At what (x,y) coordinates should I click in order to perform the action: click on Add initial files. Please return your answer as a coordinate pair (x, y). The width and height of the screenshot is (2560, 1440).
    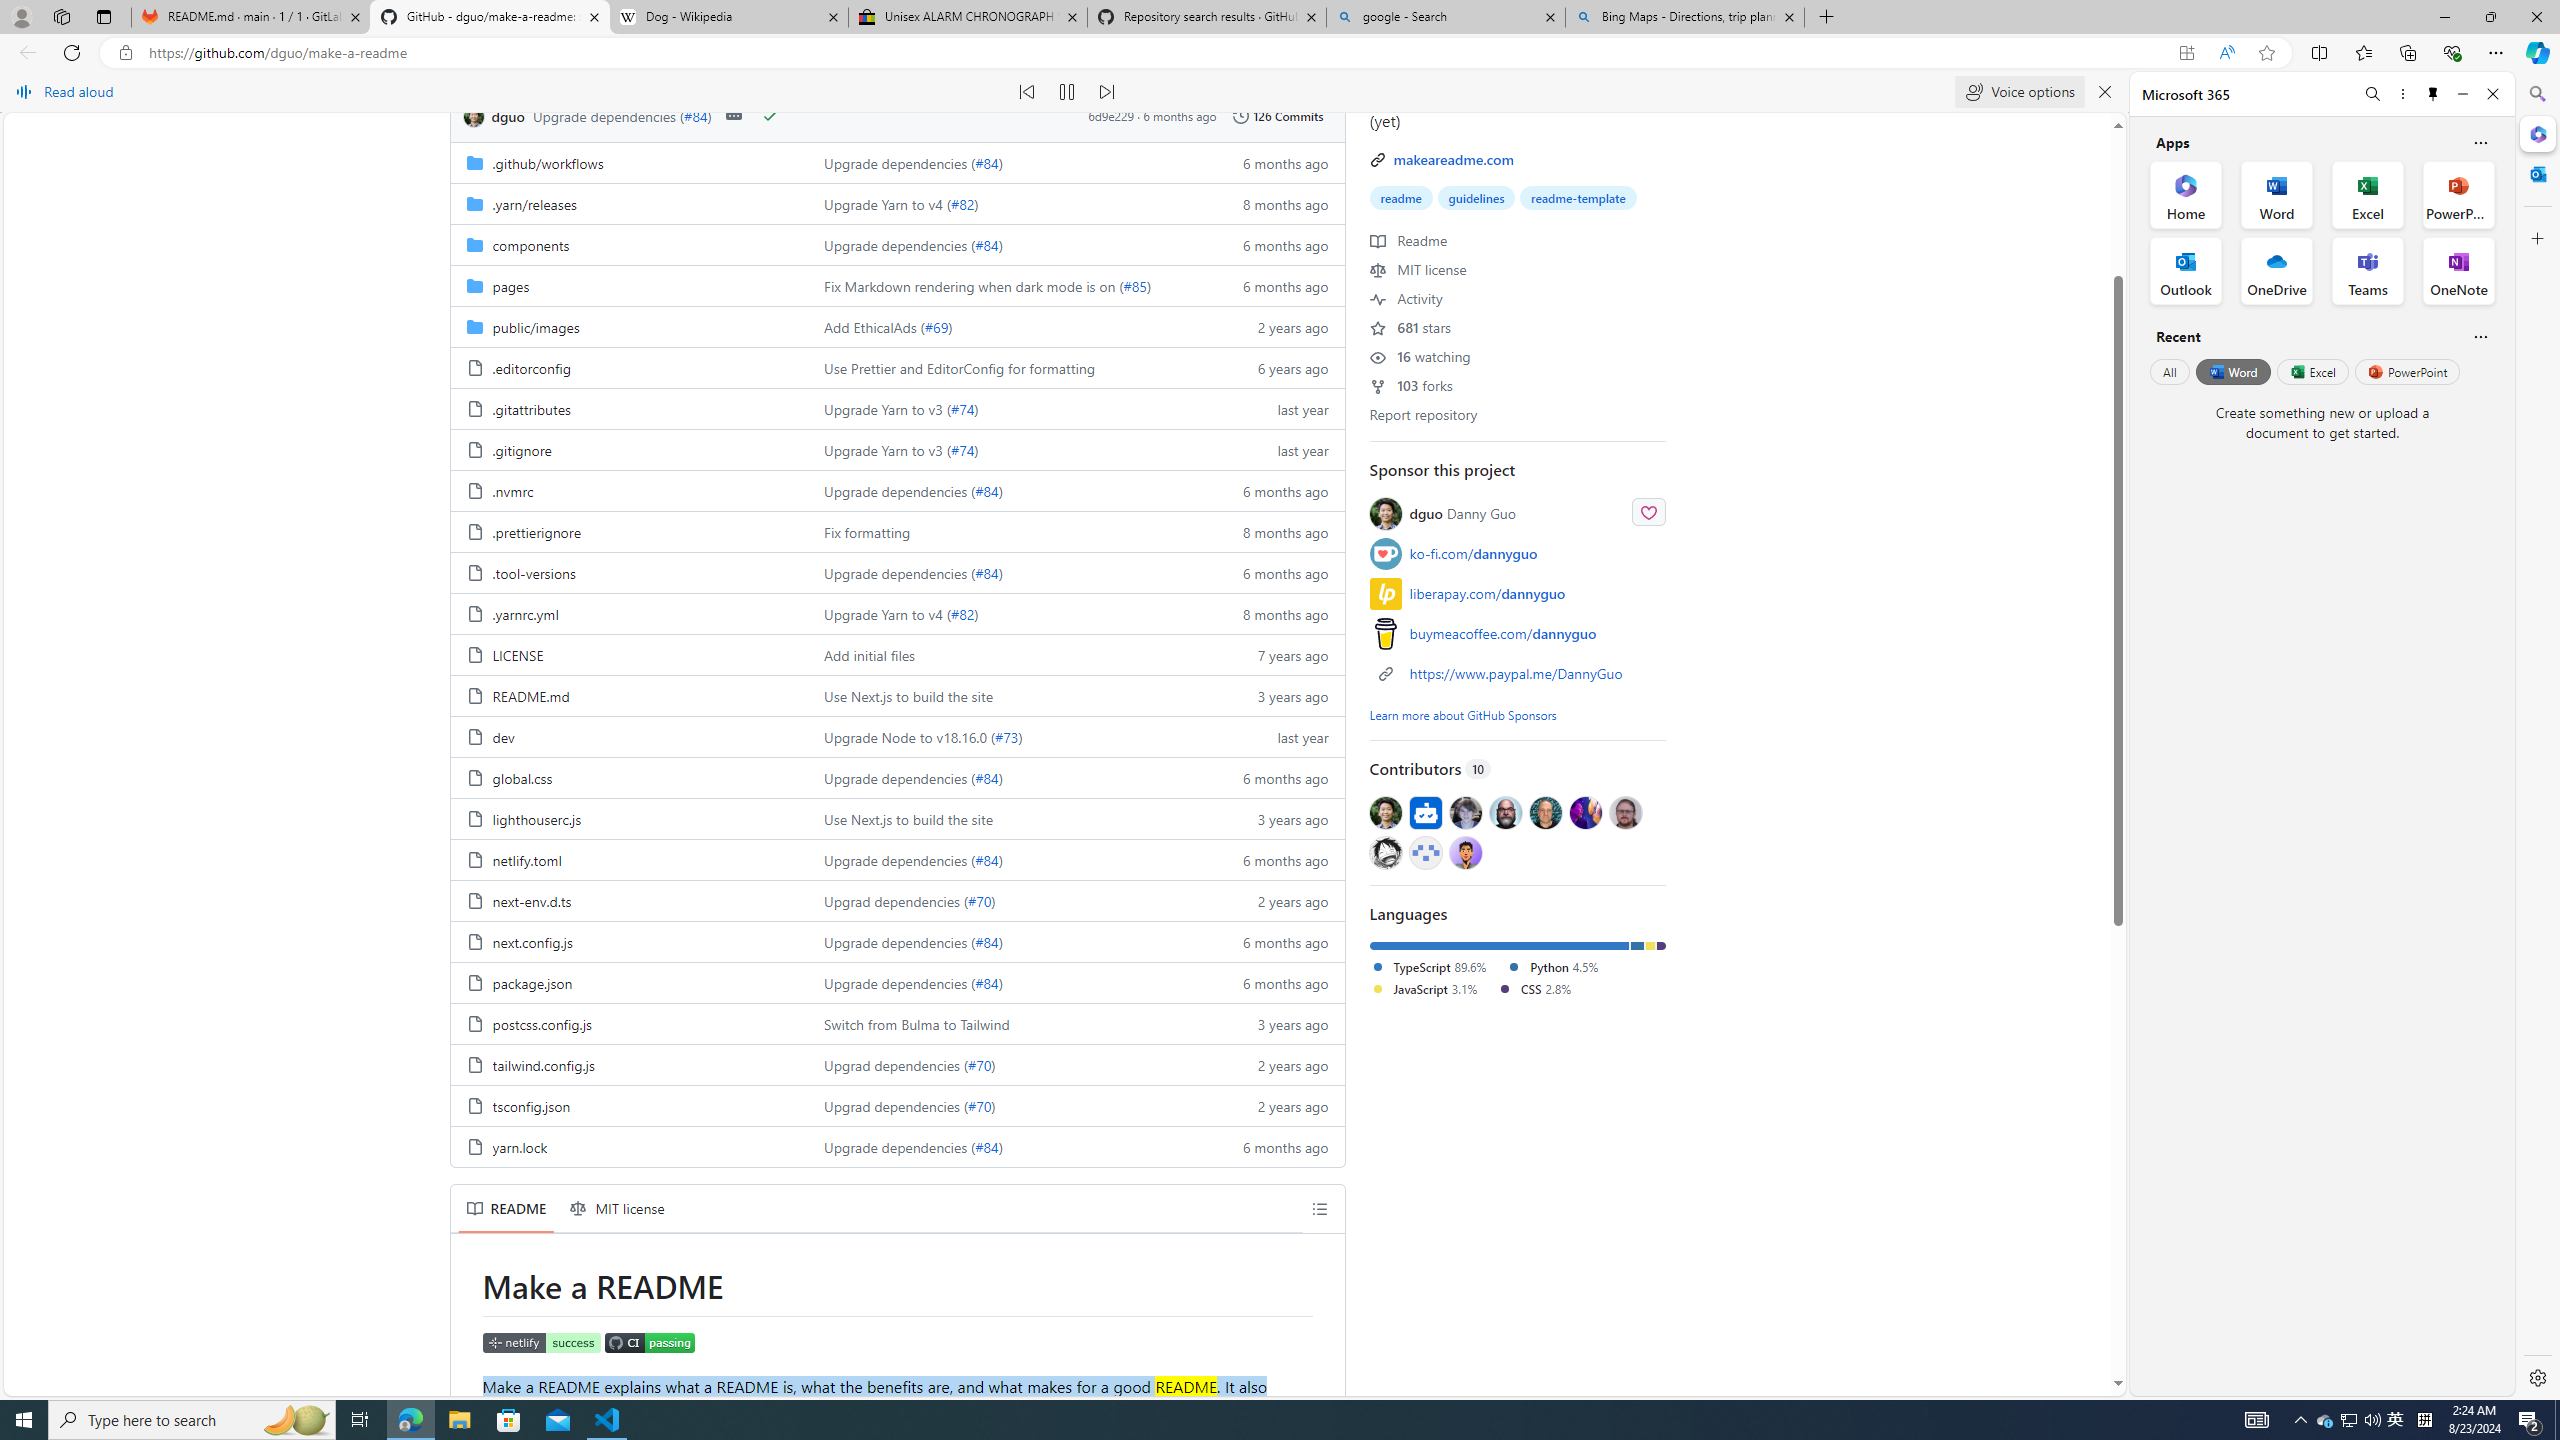
    Looking at the image, I should click on (1008, 654).